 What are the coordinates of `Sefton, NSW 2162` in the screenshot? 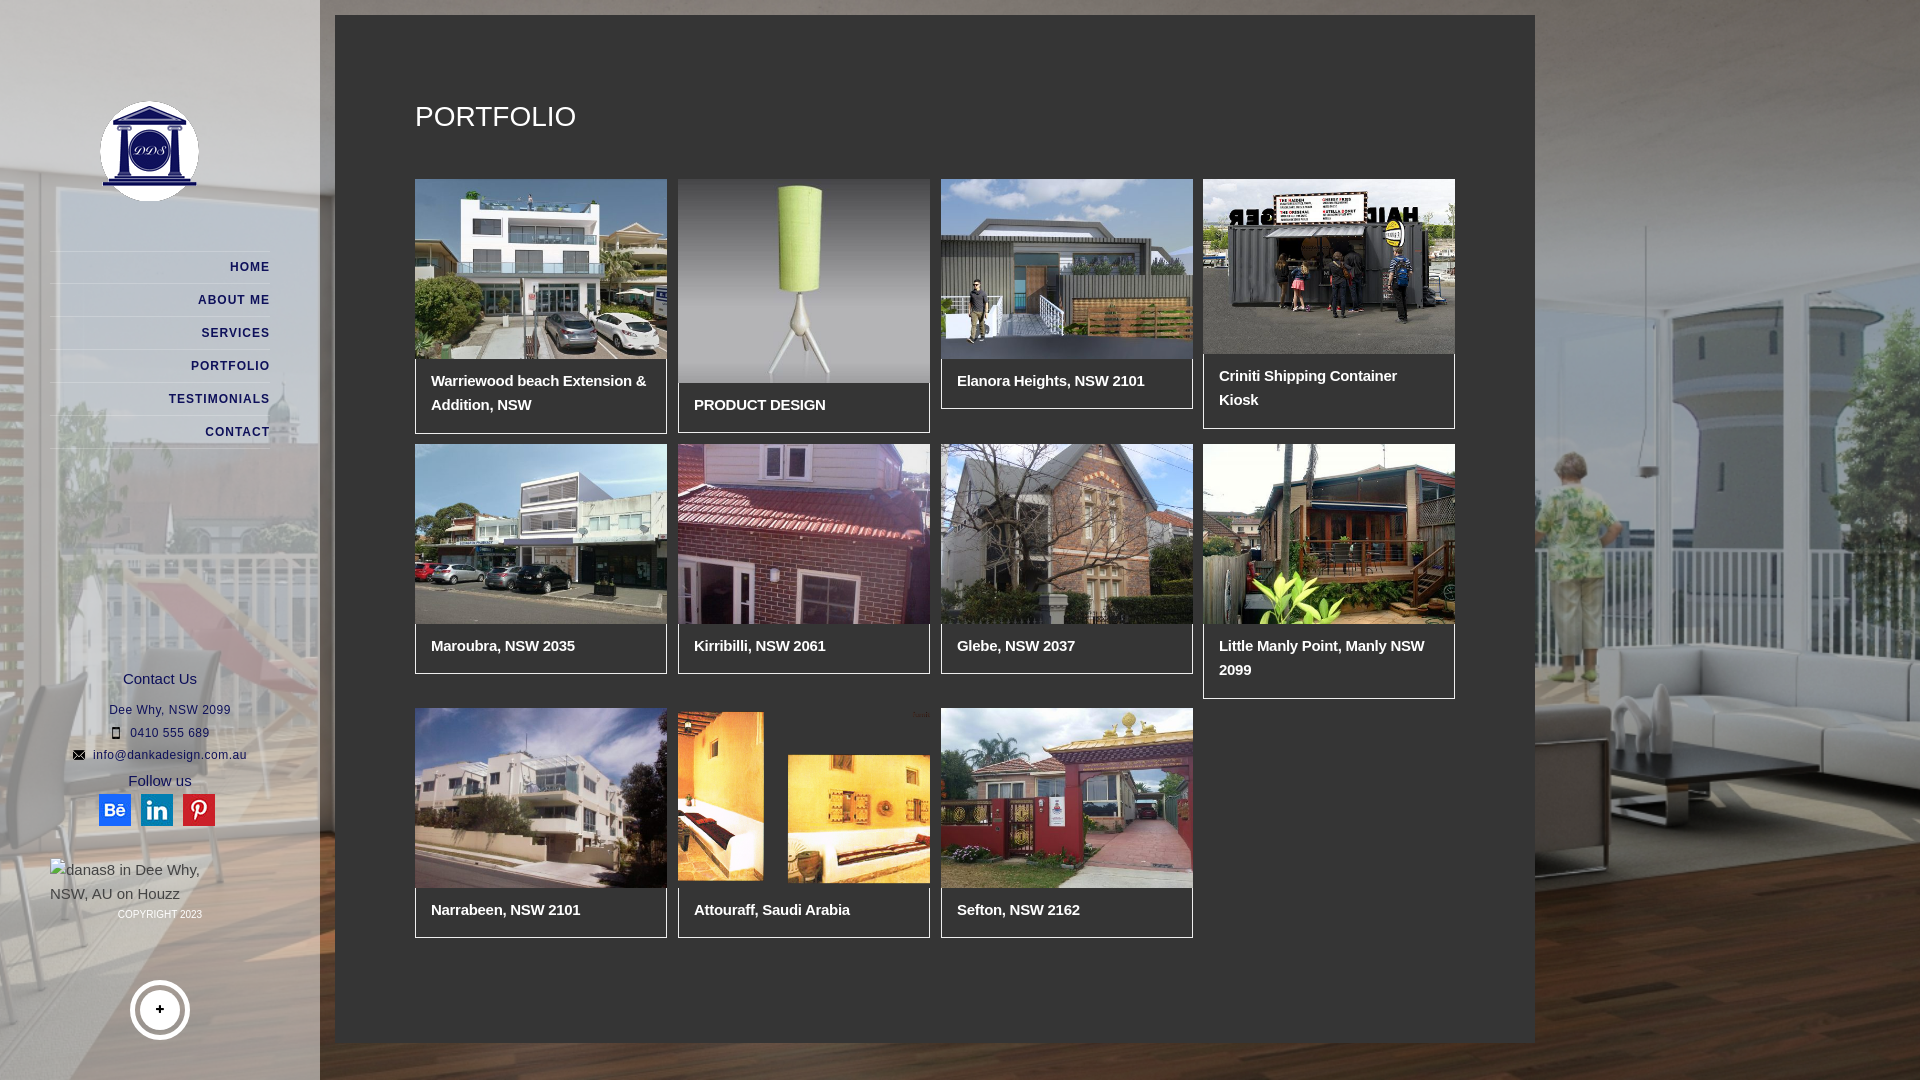 It's located at (1018, 910).